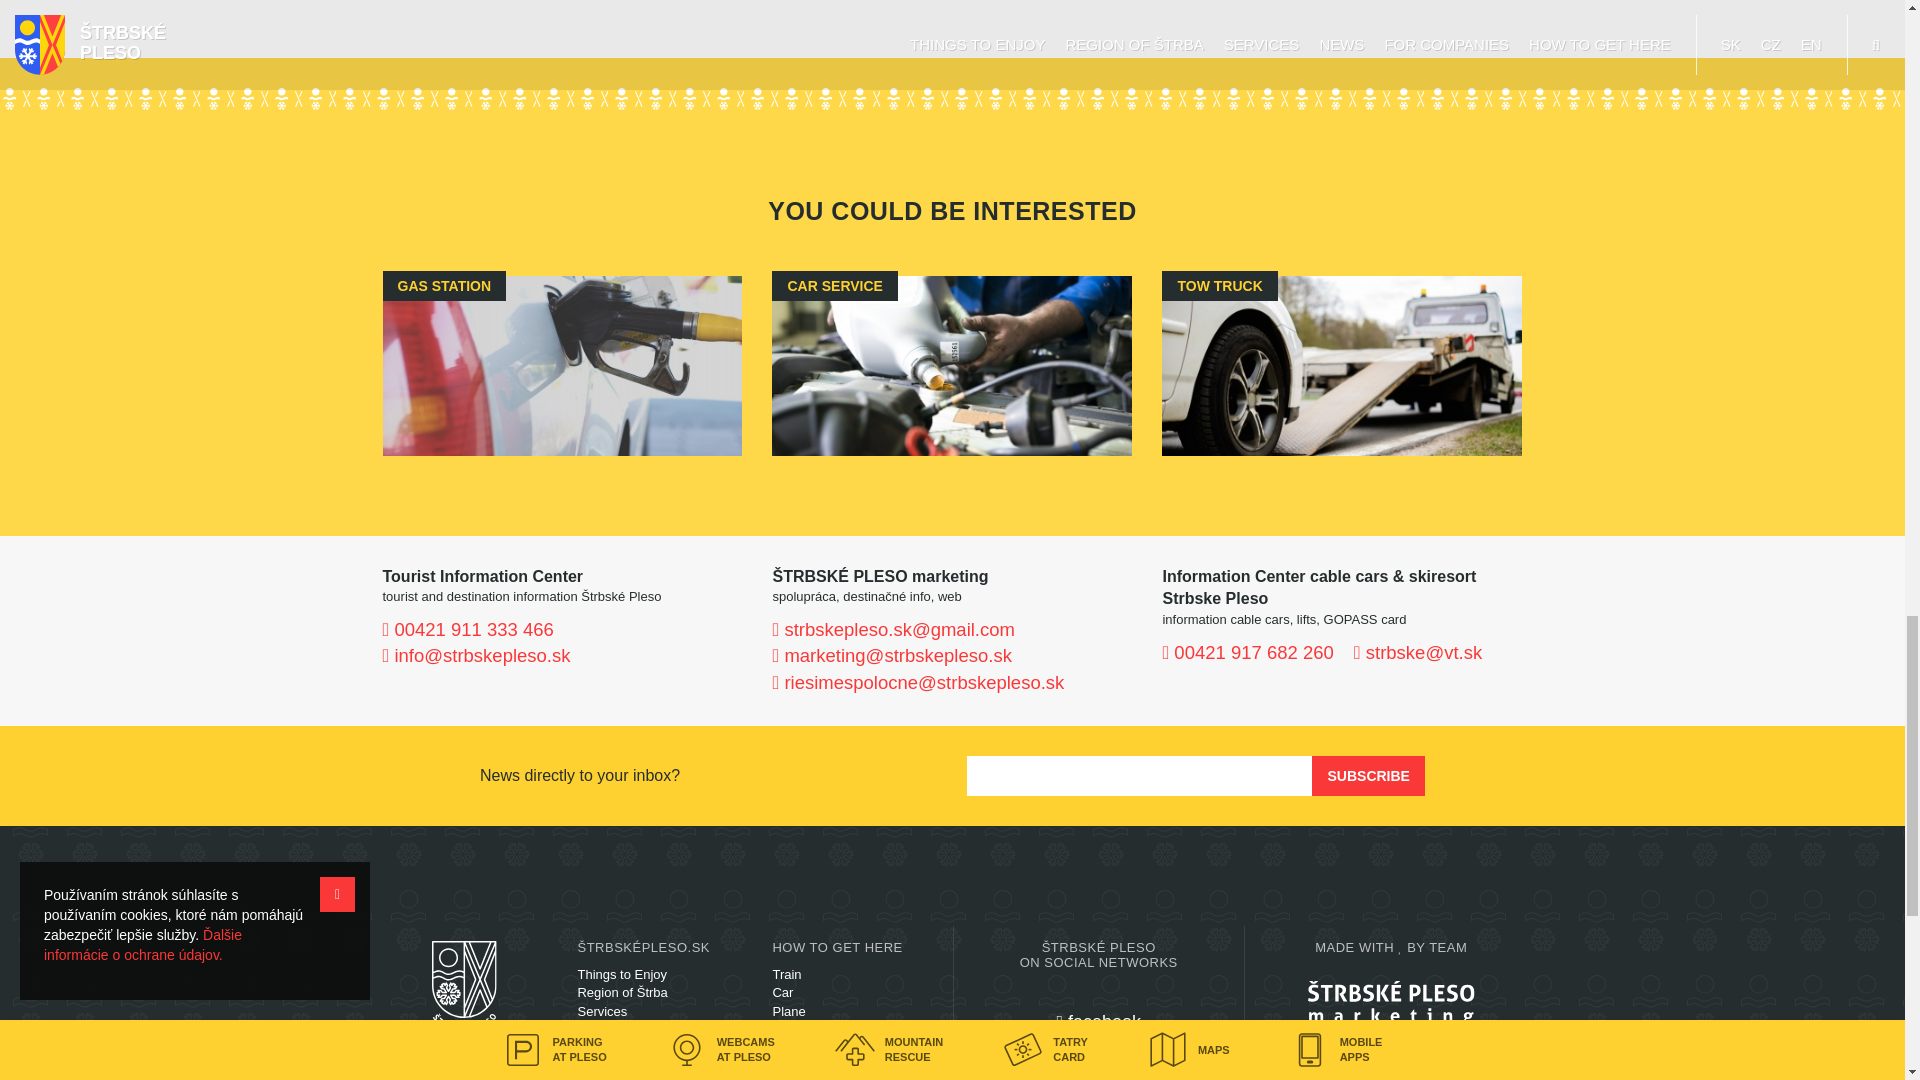 The height and width of the screenshot is (1080, 1920). Describe the element at coordinates (1342, 366) in the screenshot. I see `TOW TRUCK` at that location.